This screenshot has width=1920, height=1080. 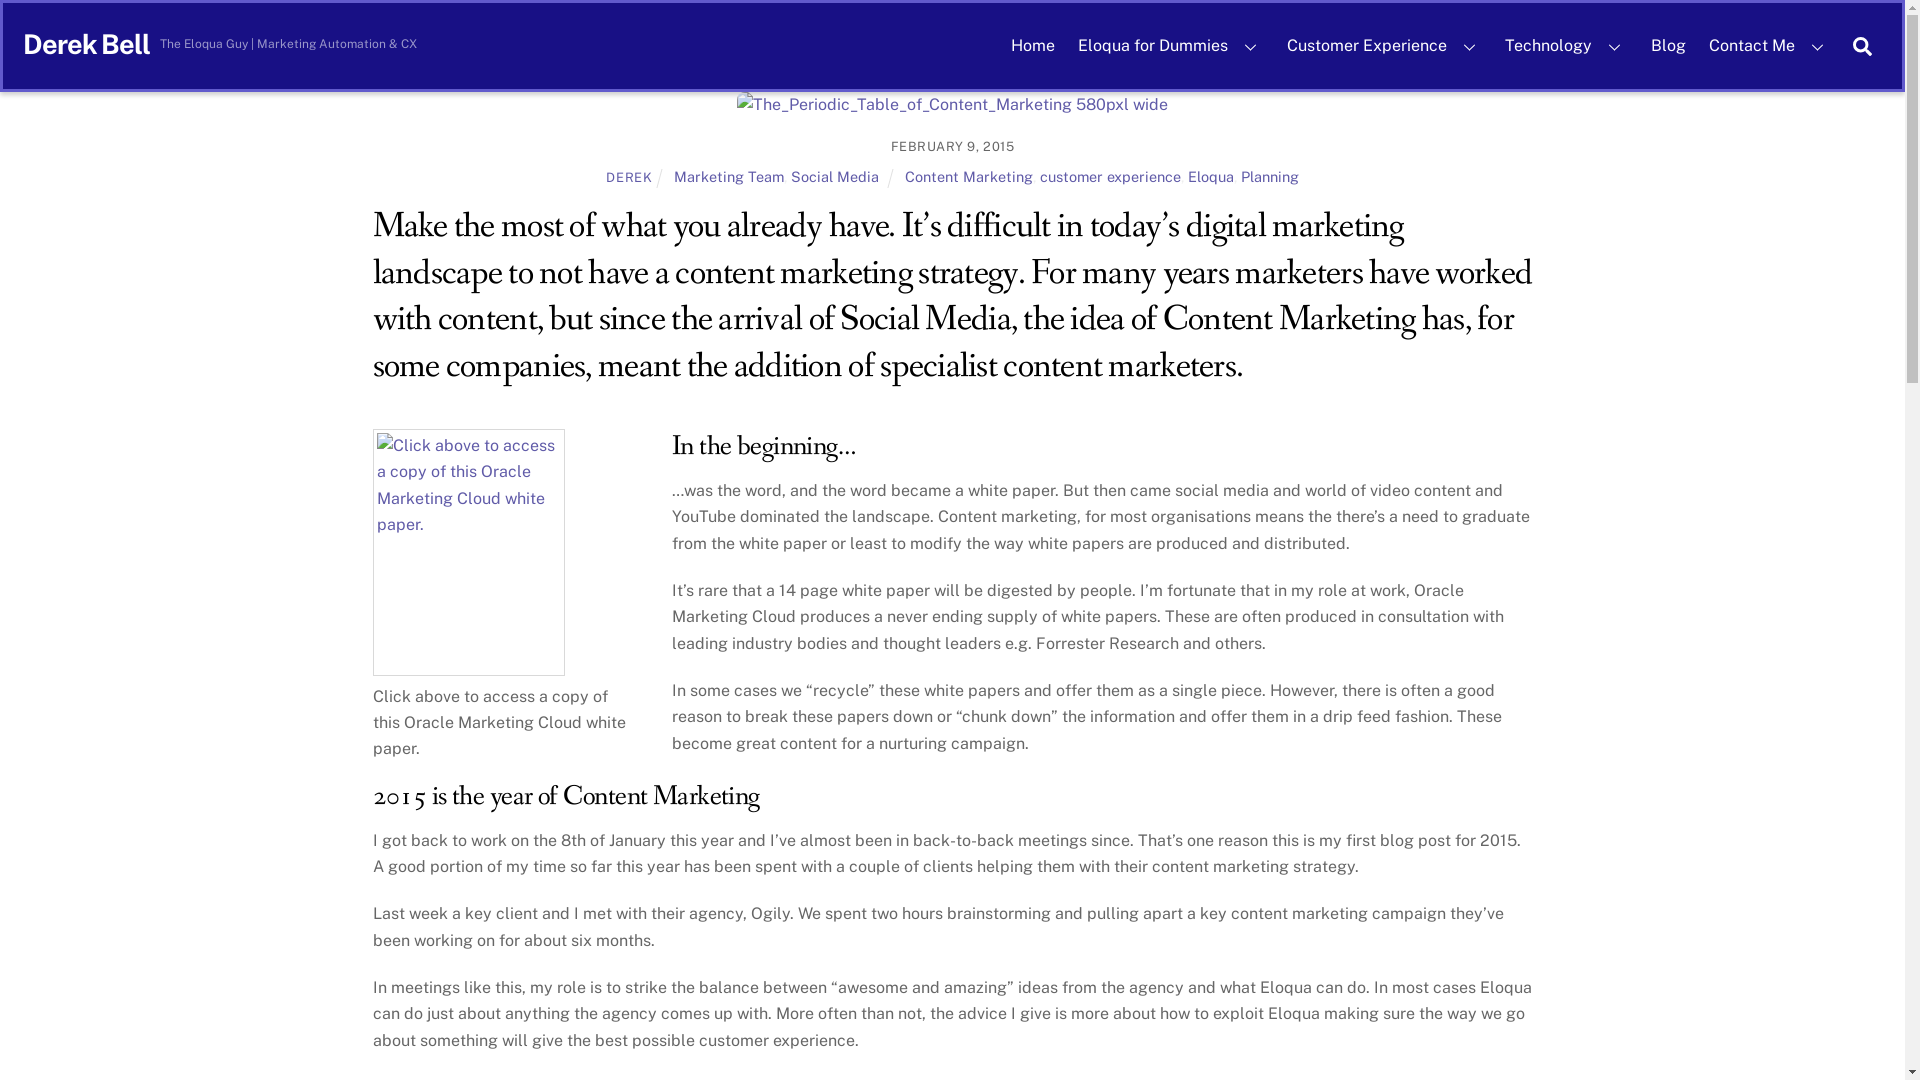 What do you see at coordinates (952, 105) in the screenshot?
I see `The_Periodic_Table_of_Content_Marketing 580pxl wide` at bounding box center [952, 105].